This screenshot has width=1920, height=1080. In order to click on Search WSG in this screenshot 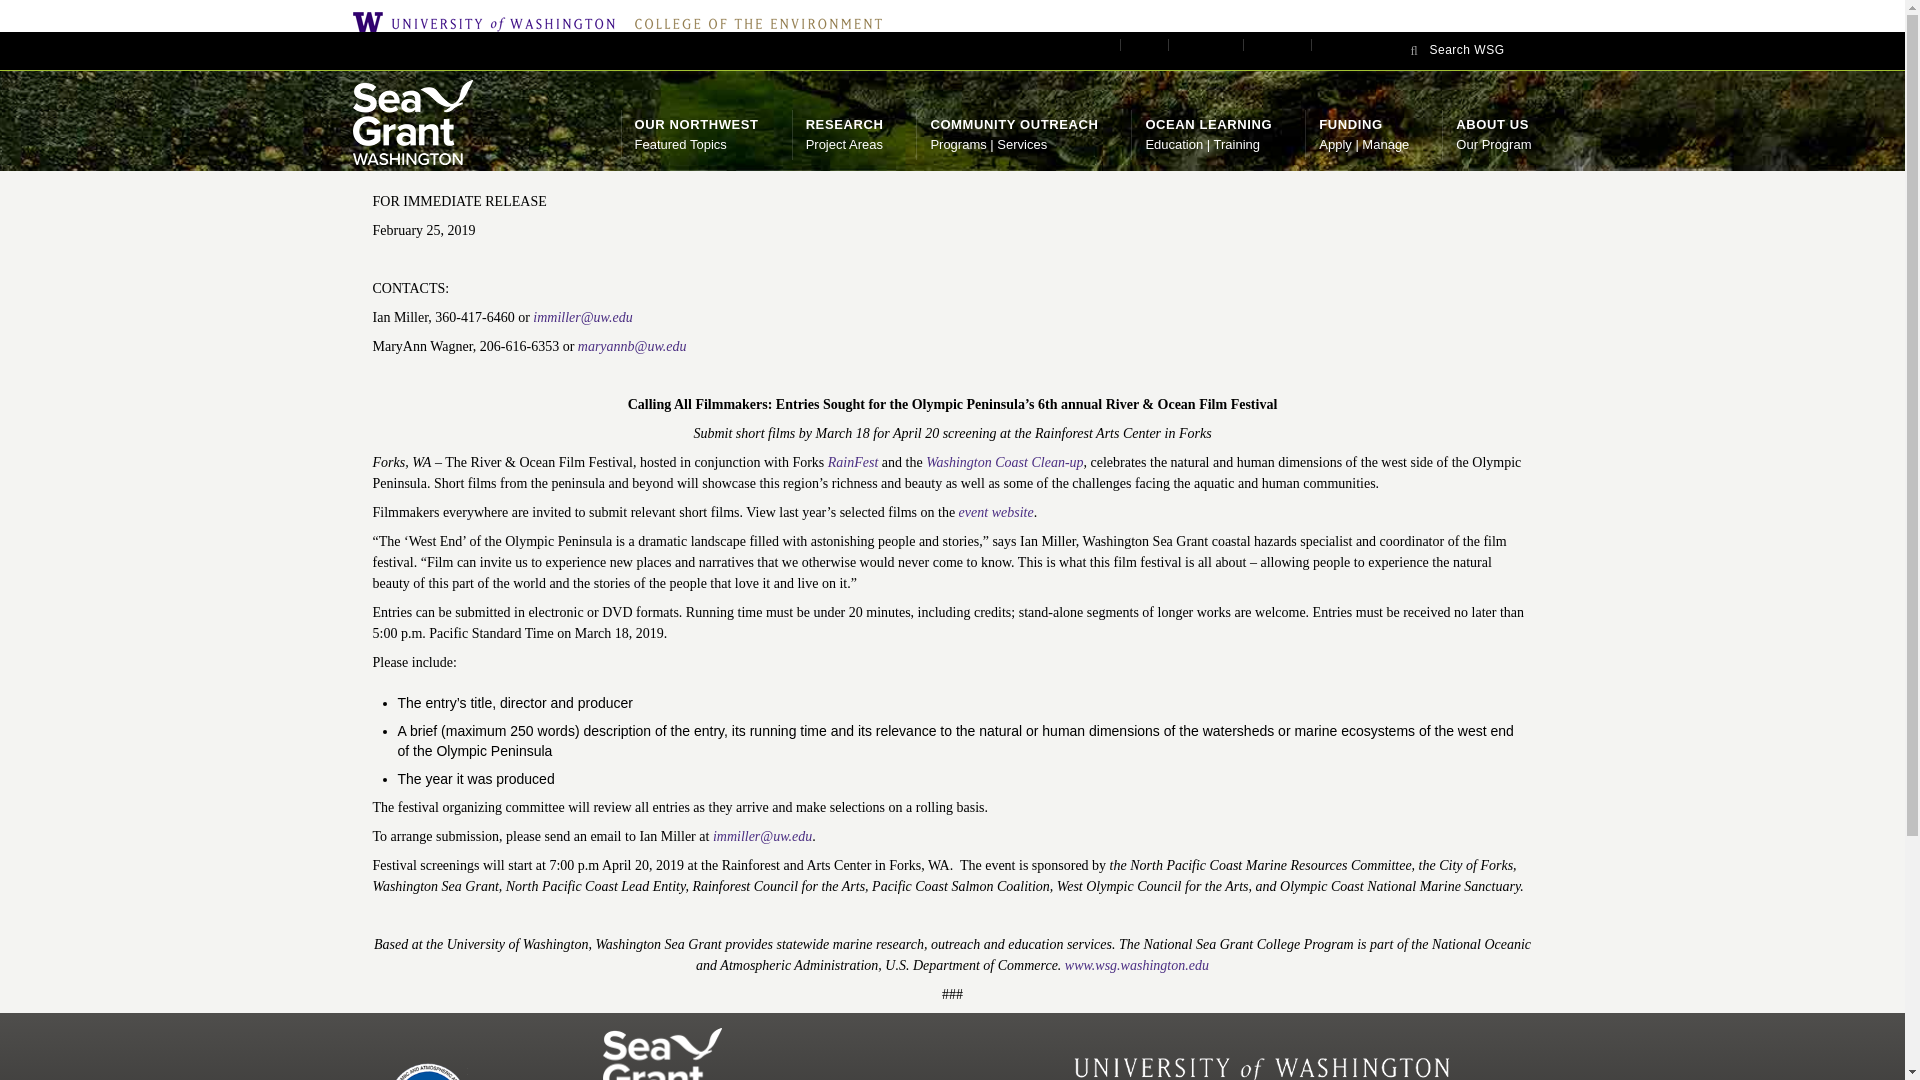, I will do `click(1095, 44)`.